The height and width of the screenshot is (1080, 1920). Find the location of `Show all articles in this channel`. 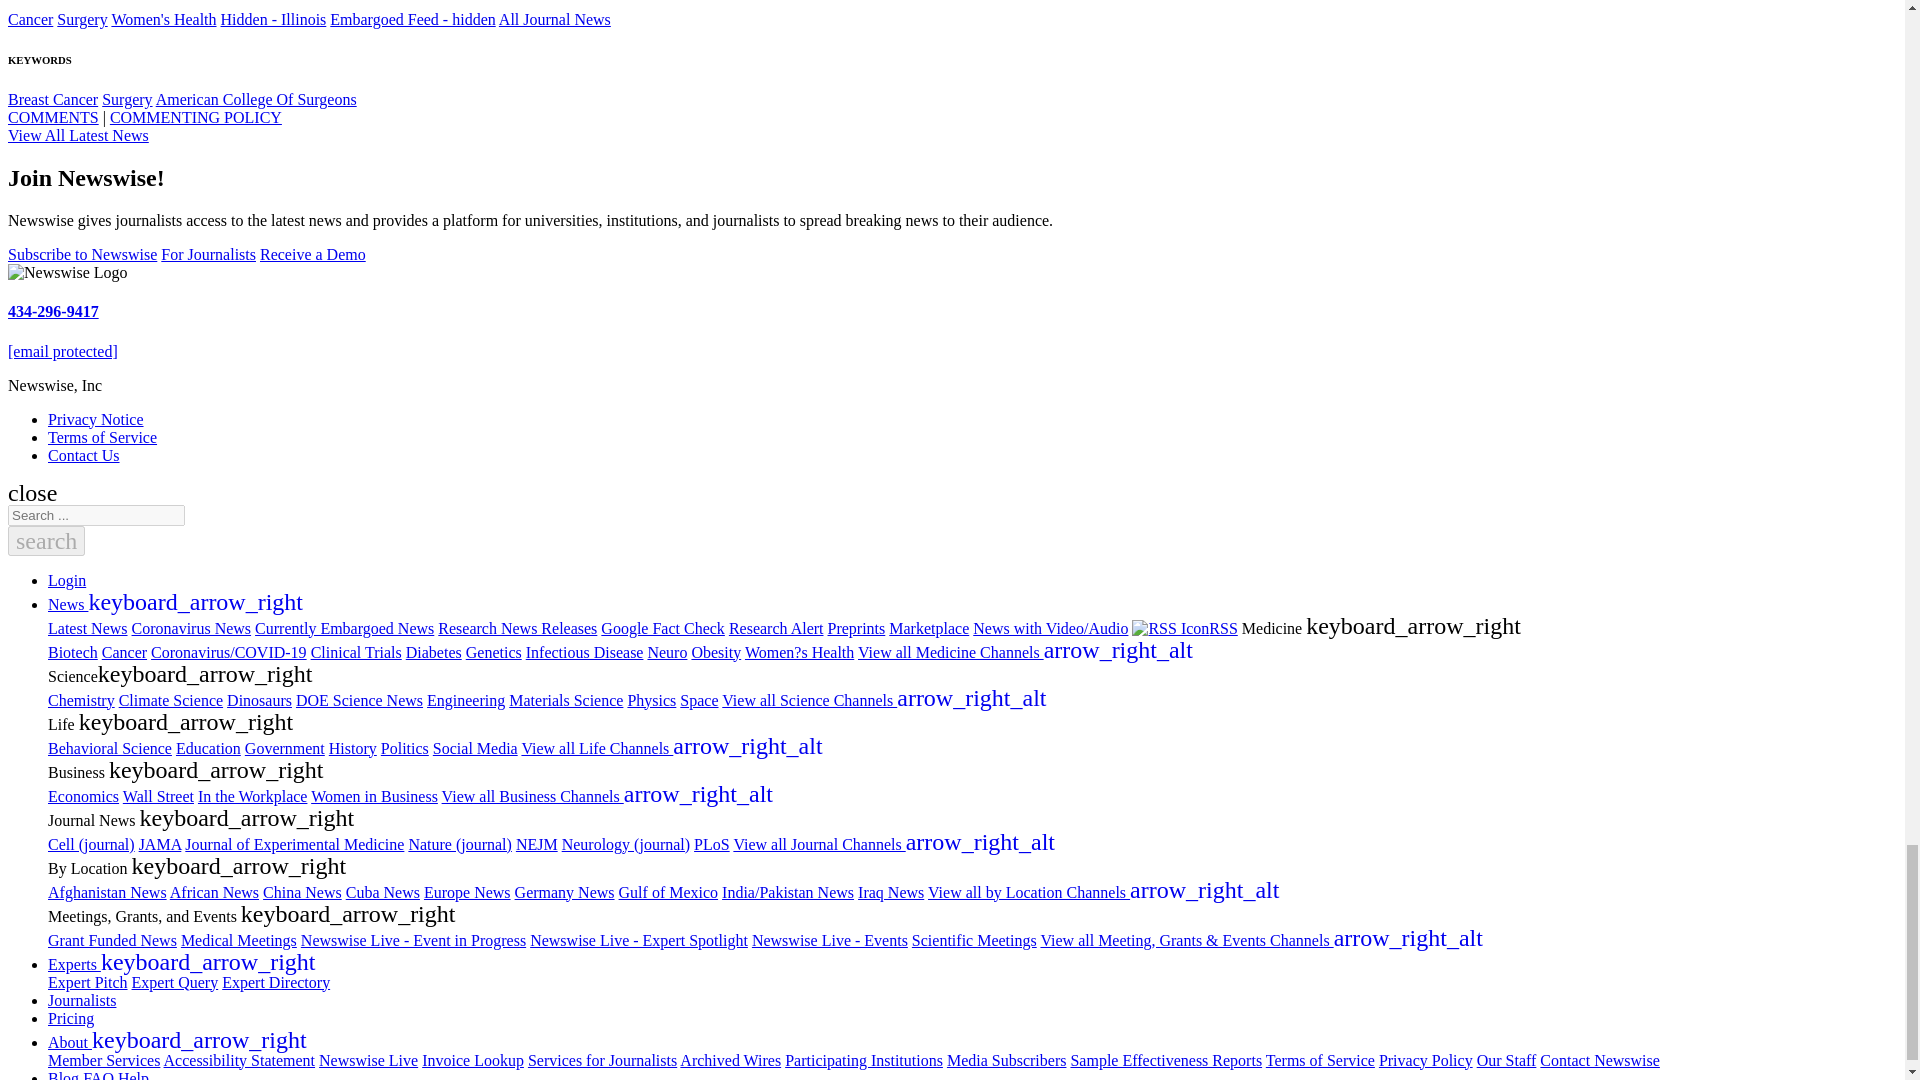

Show all articles in this channel is located at coordinates (82, 19).